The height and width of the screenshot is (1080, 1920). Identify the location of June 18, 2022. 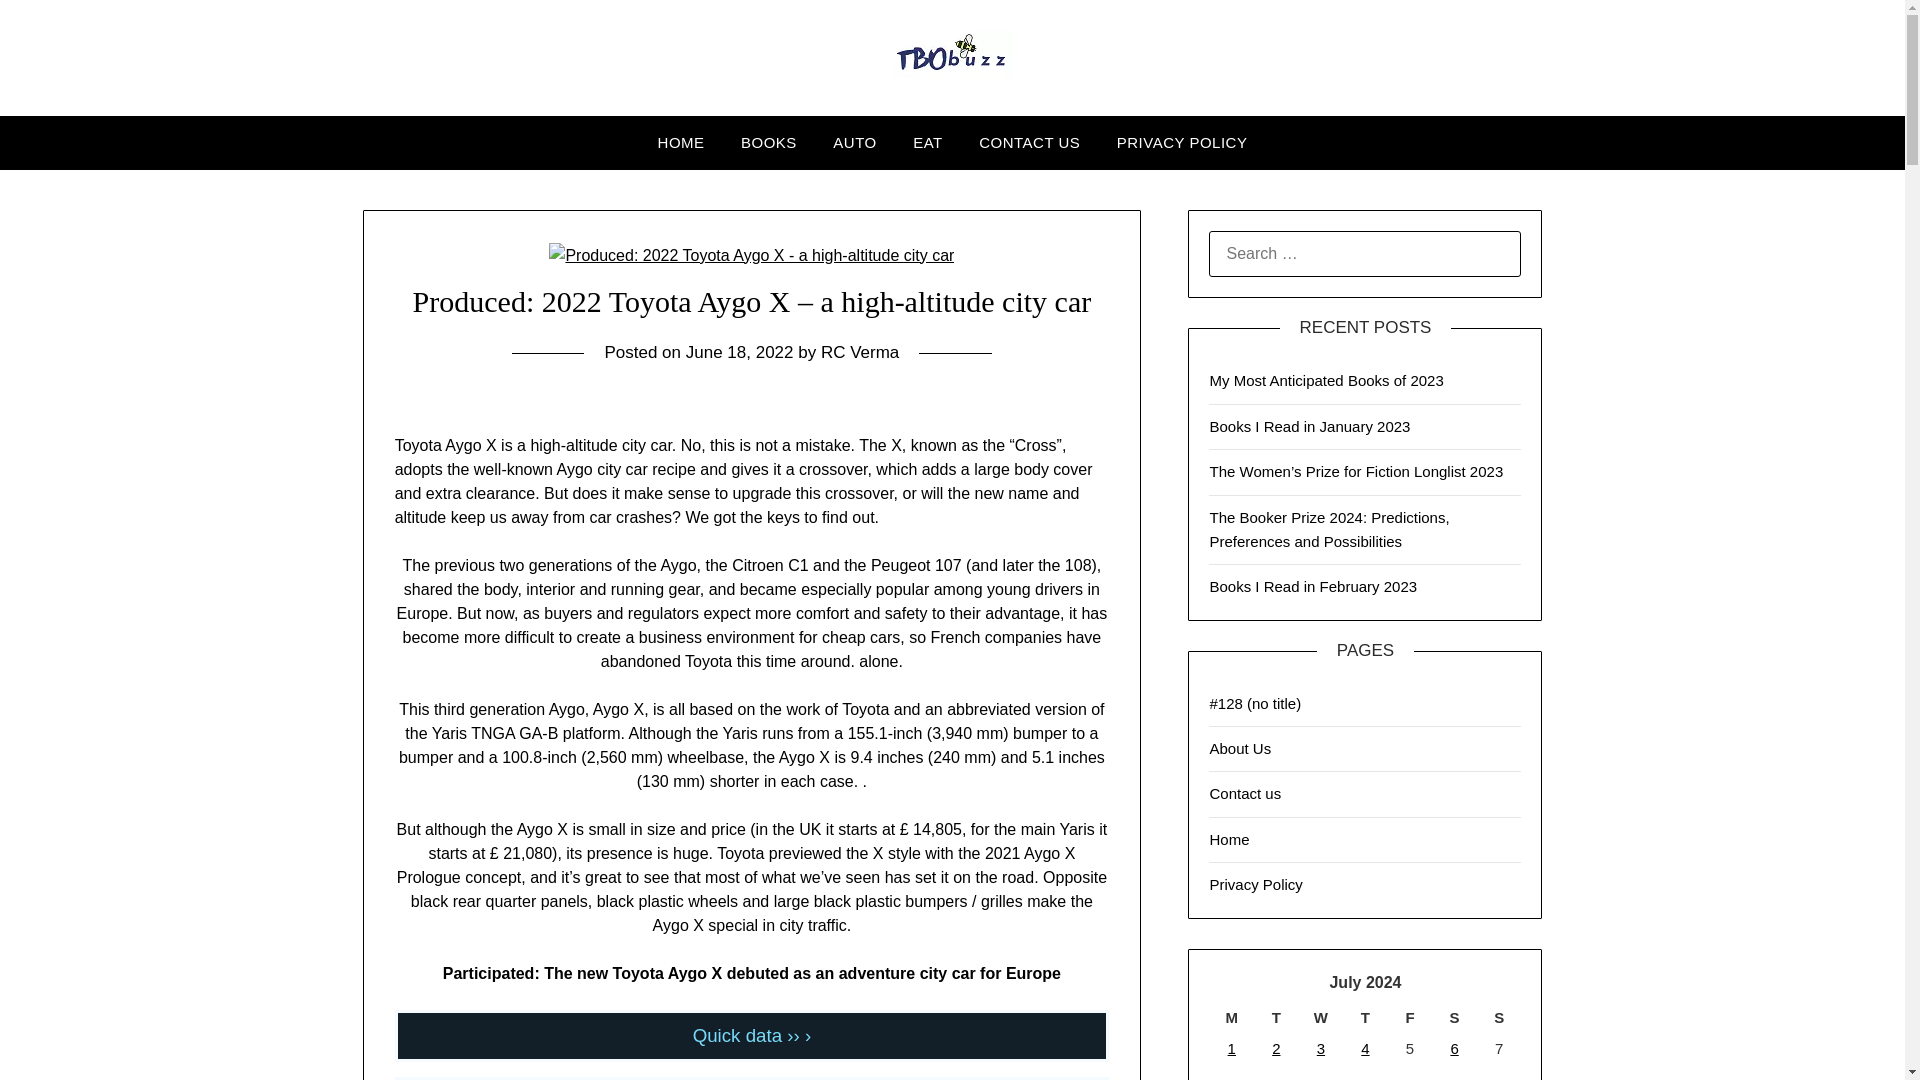
(740, 352).